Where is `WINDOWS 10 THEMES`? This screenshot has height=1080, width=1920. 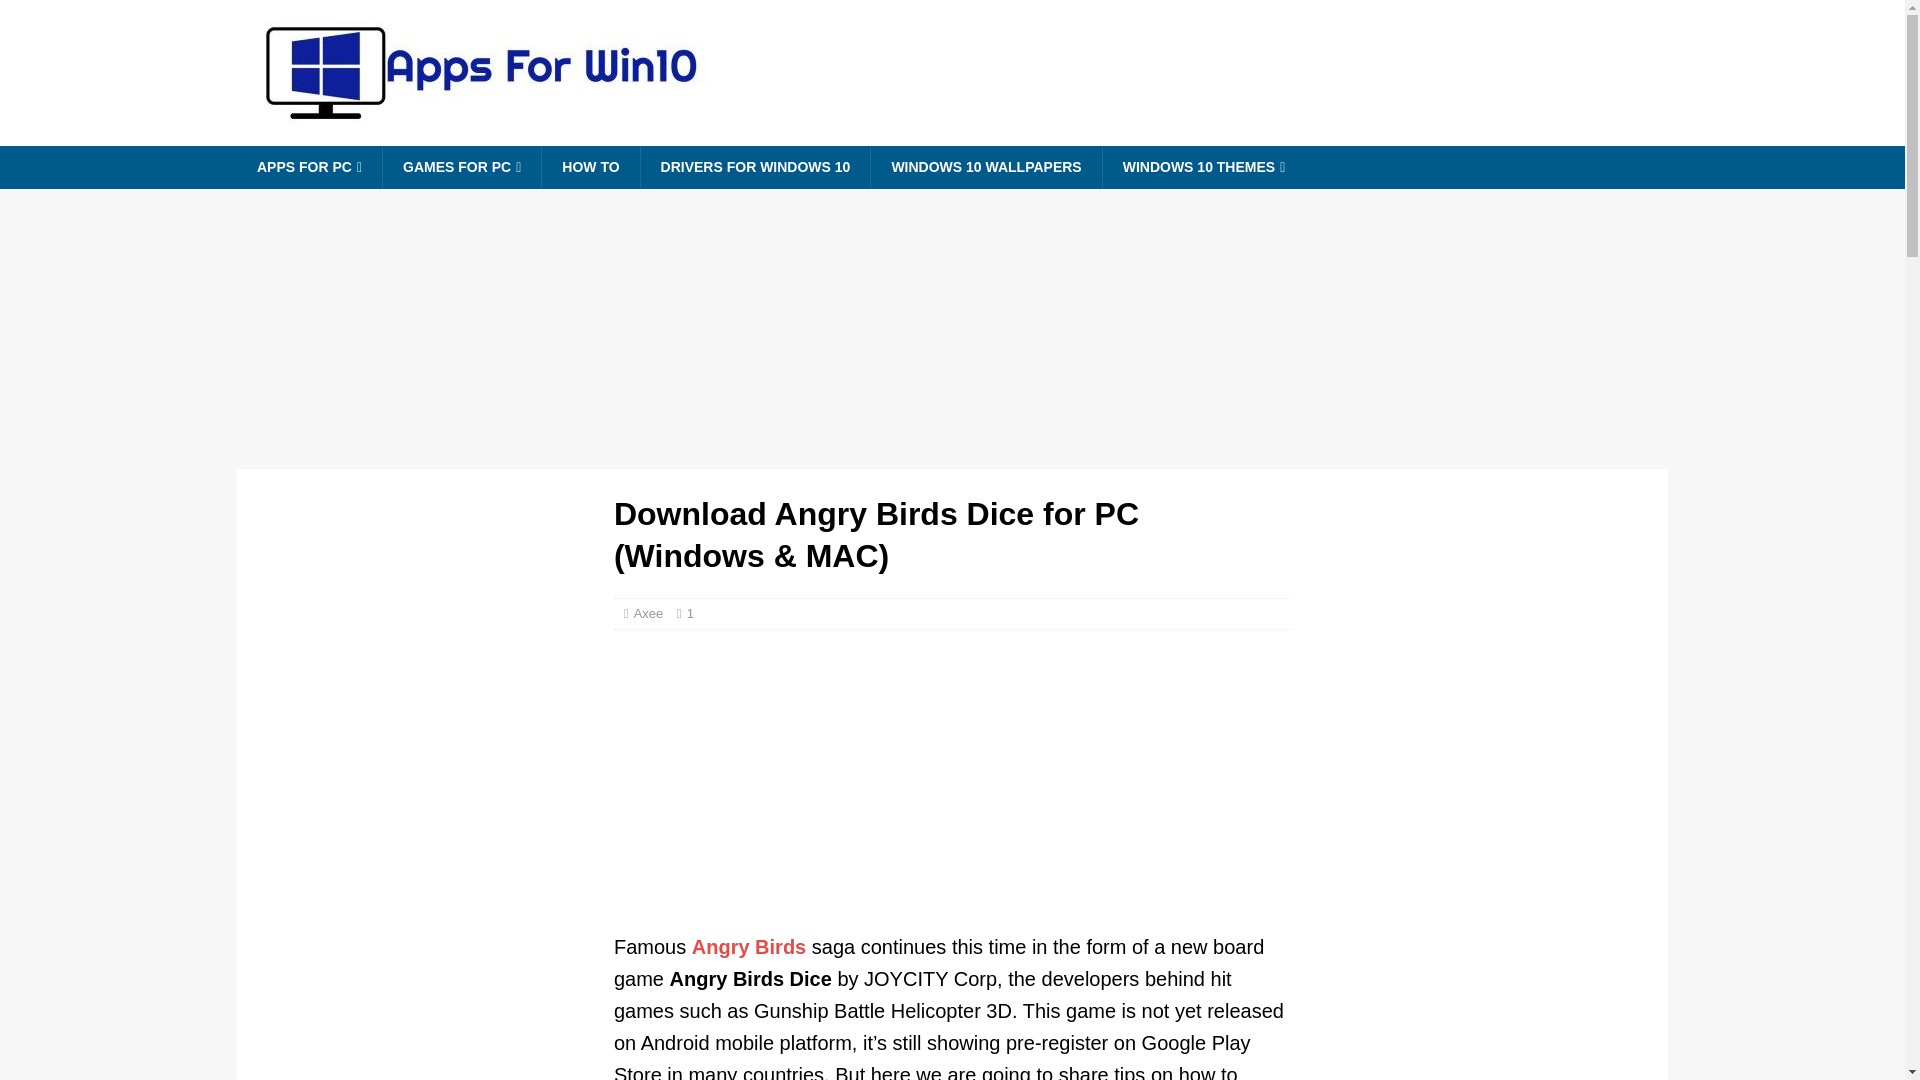 WINDOWS 10 THEMES is located at coordinates (1204, 167).